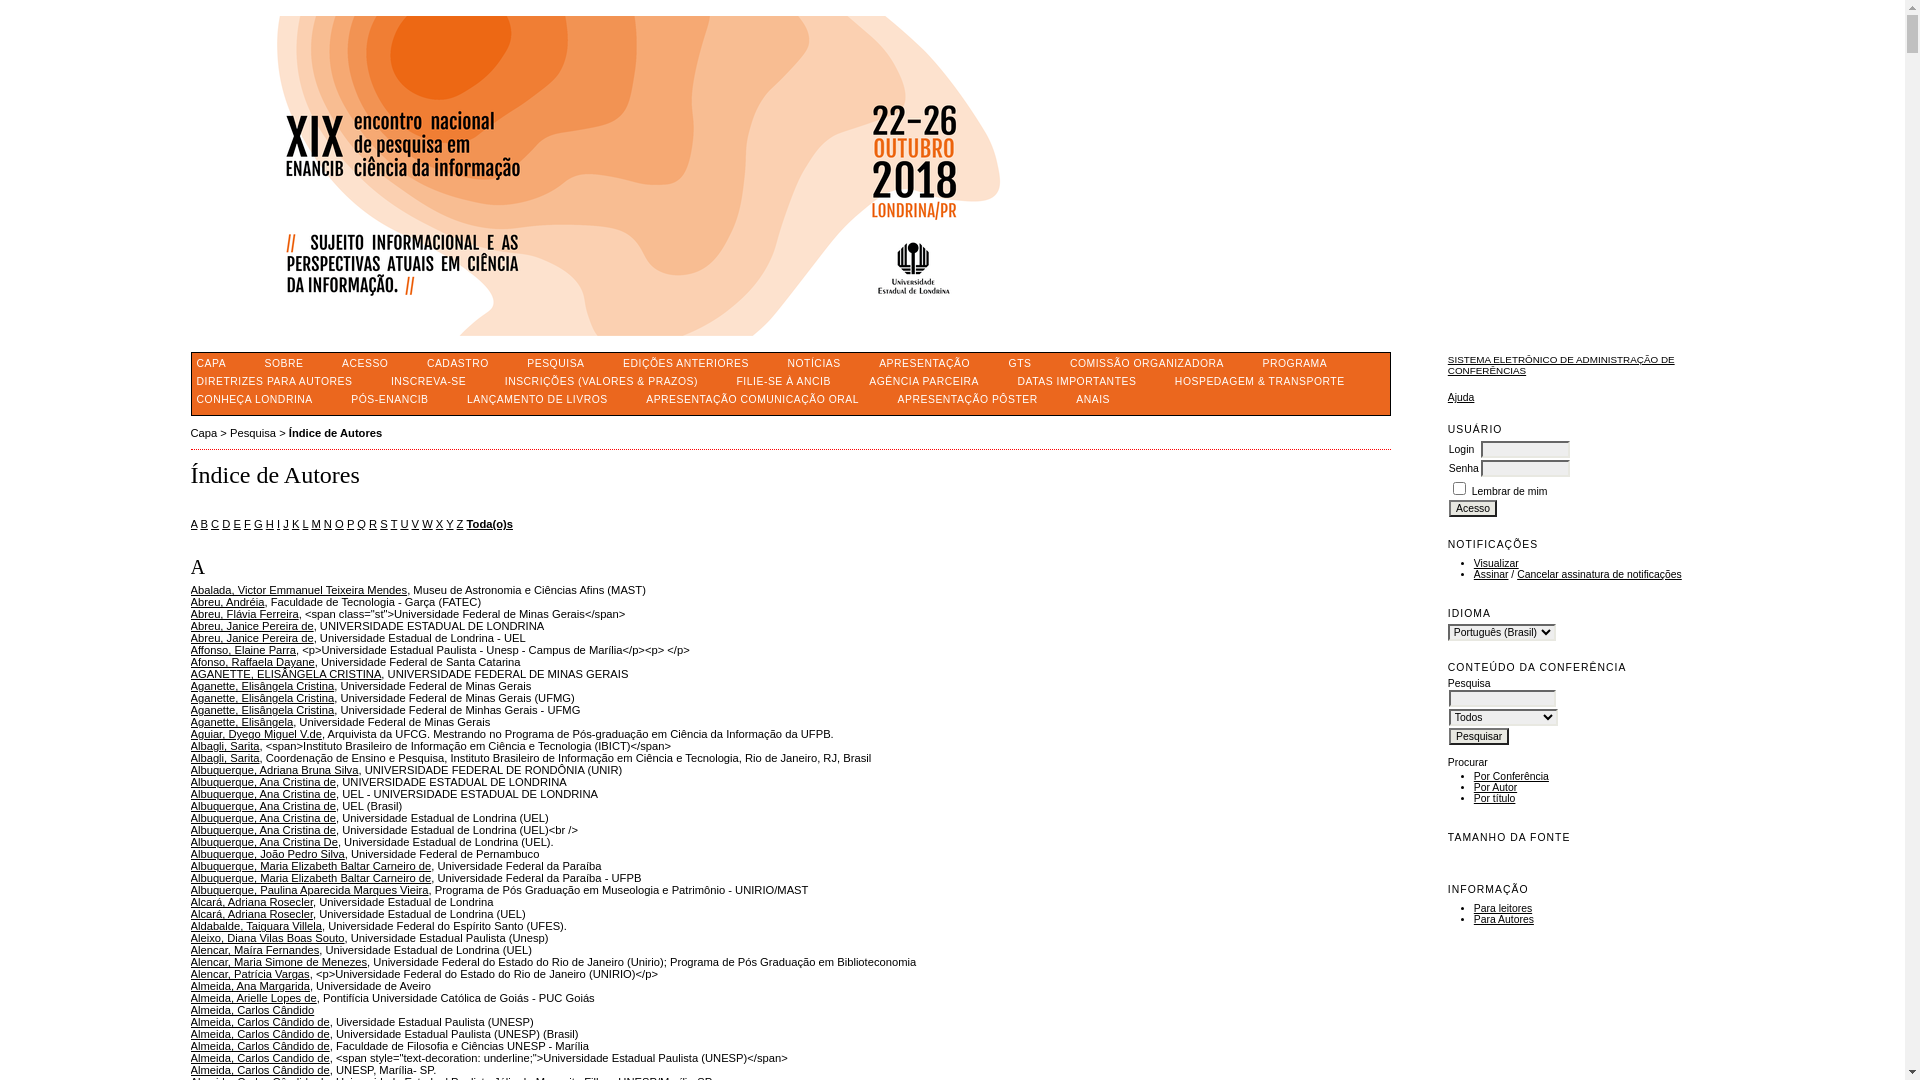  What do you see at coordinates (1496, 788) in the screenshot?
I see `Por Autor` at bounding box center [1496, 788].